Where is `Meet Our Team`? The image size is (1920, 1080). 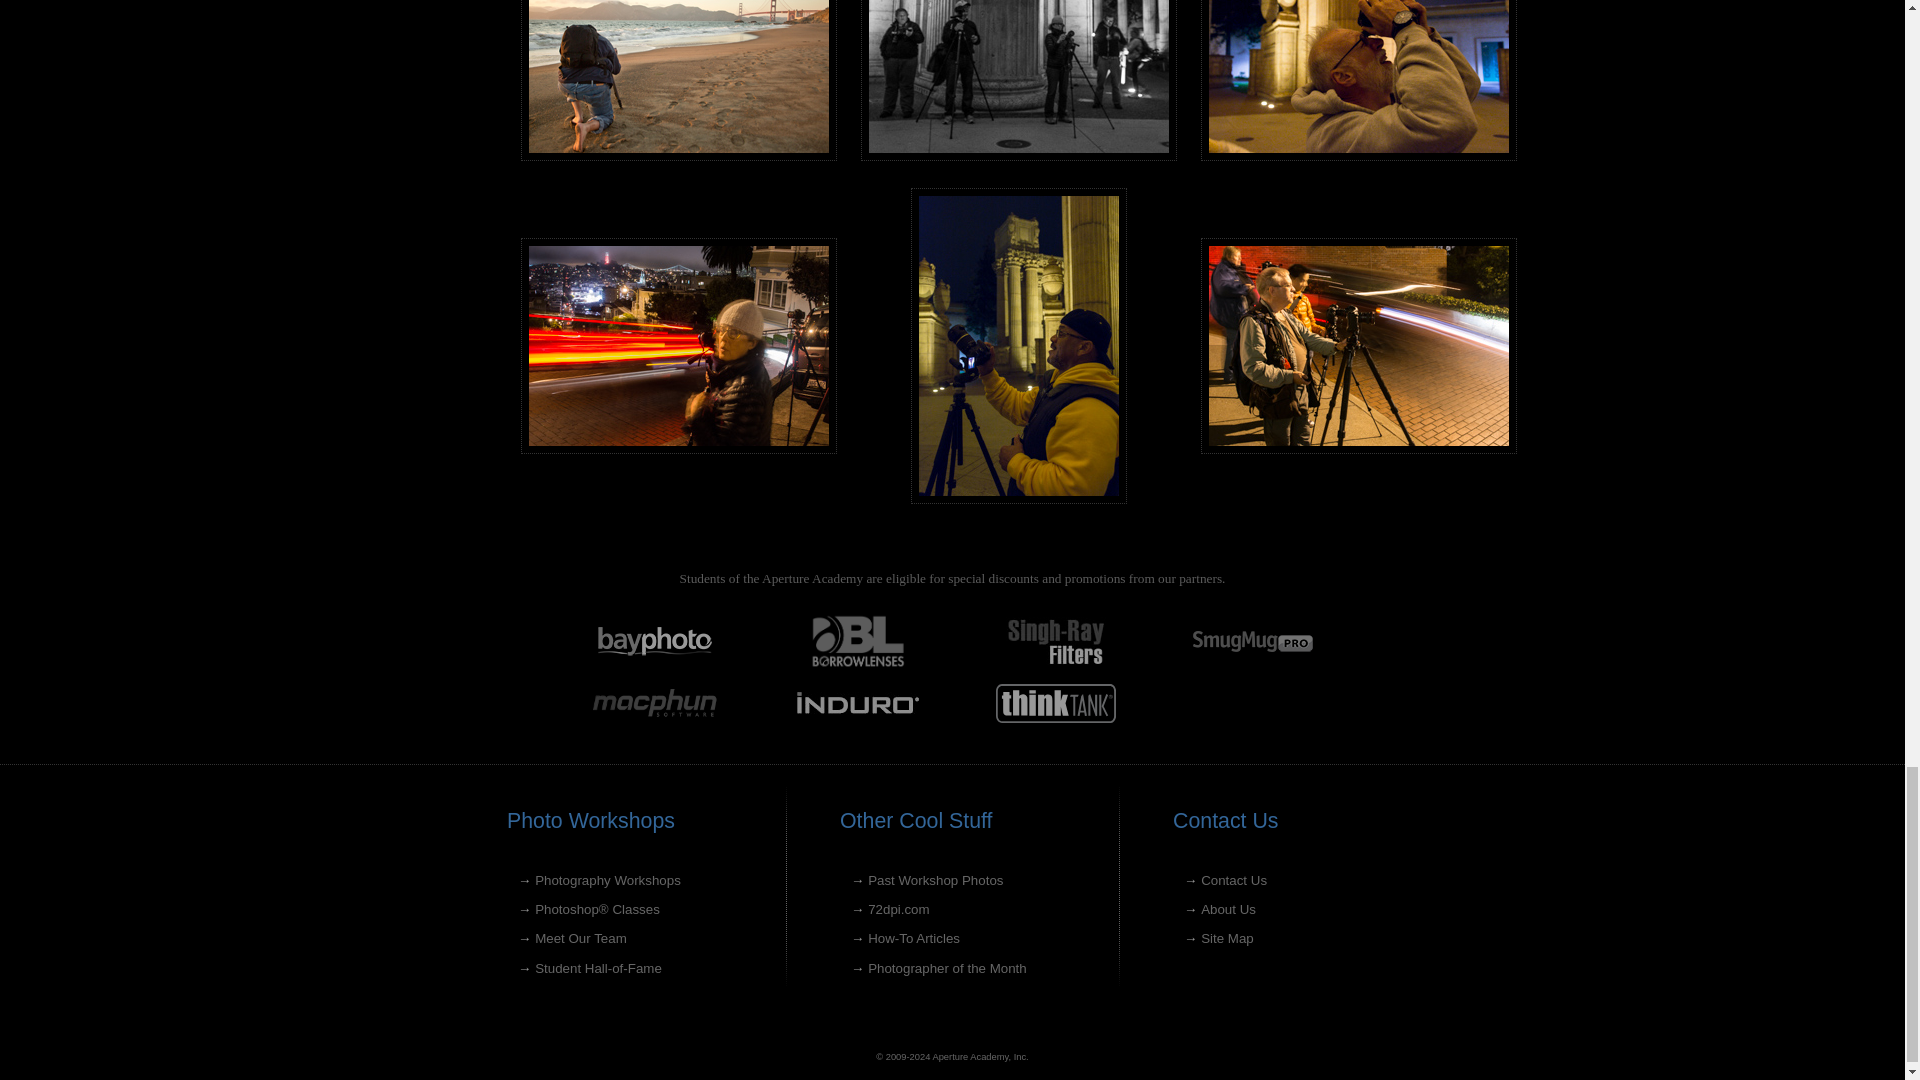
Meet Our Team is located at coordinates (581, 938).